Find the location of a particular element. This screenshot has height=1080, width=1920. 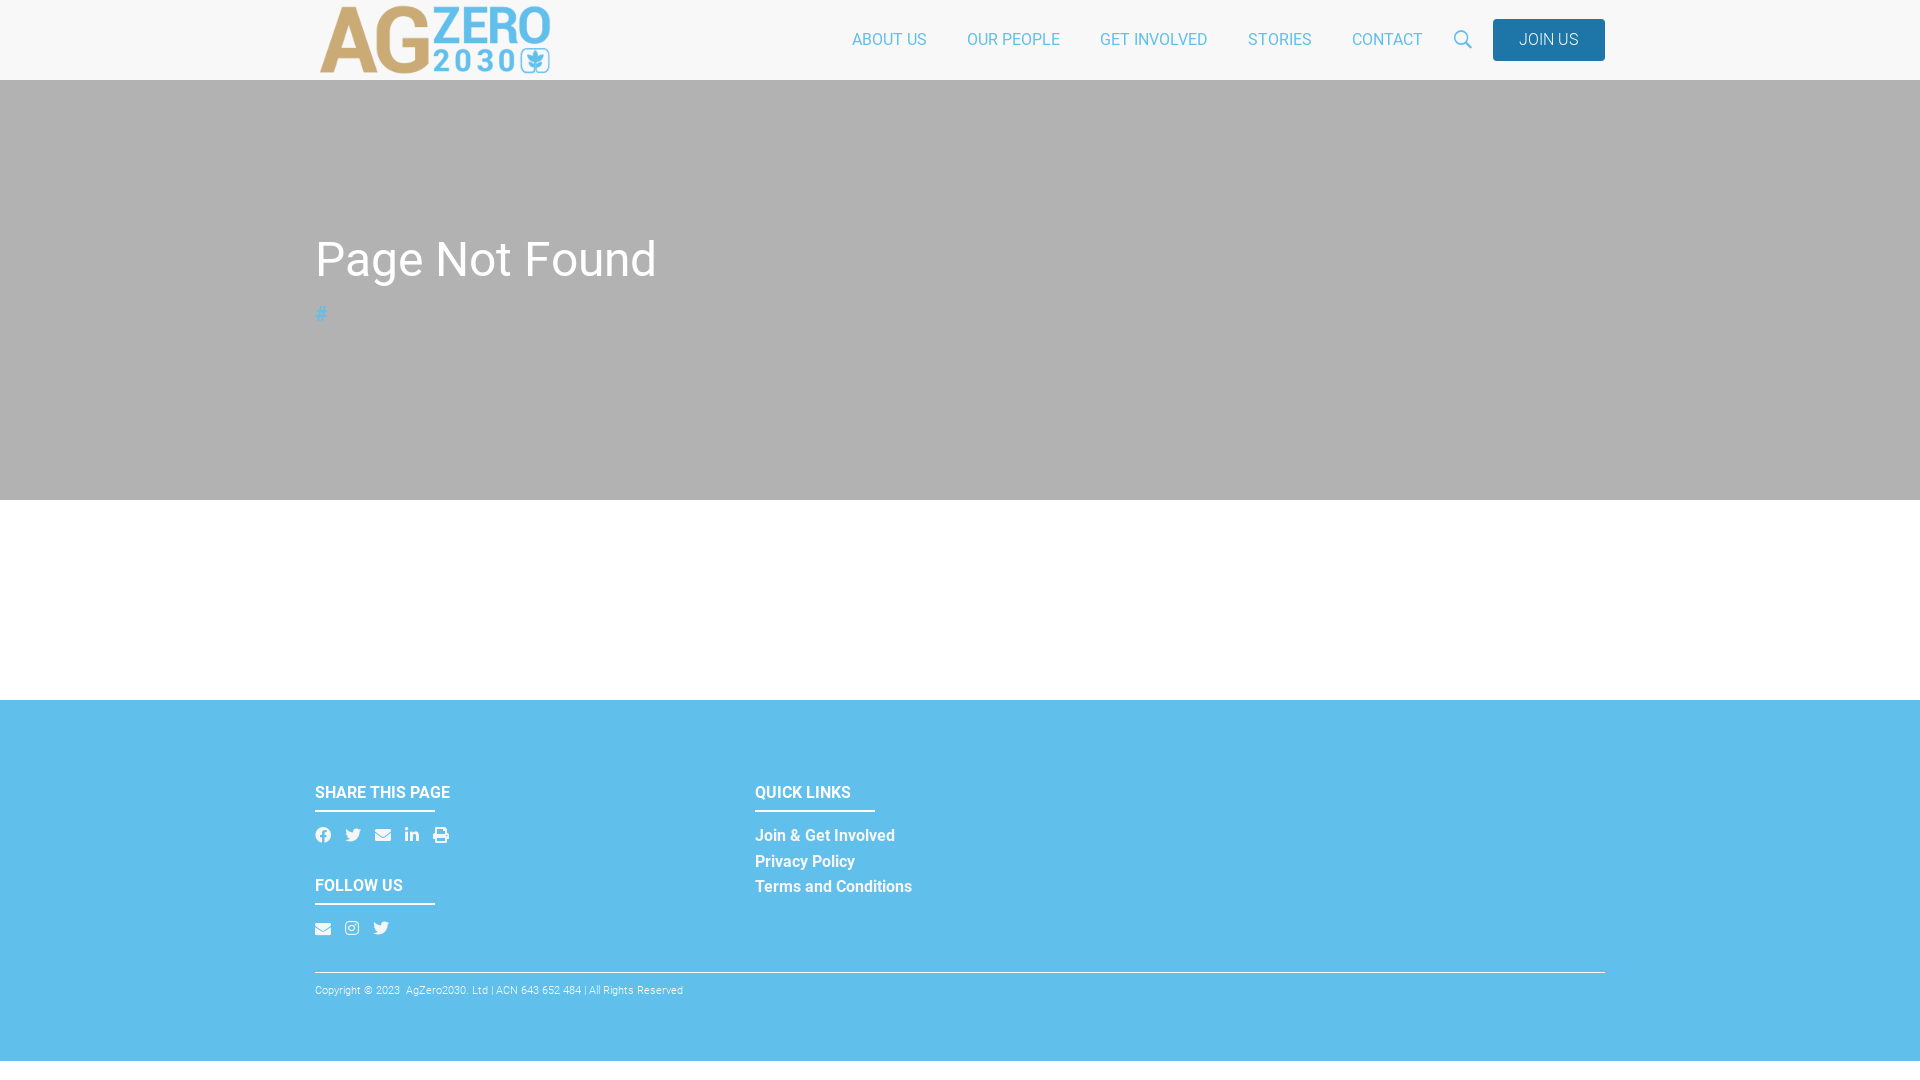

OUR PEOPLE is located at coordinates (1014, 40).